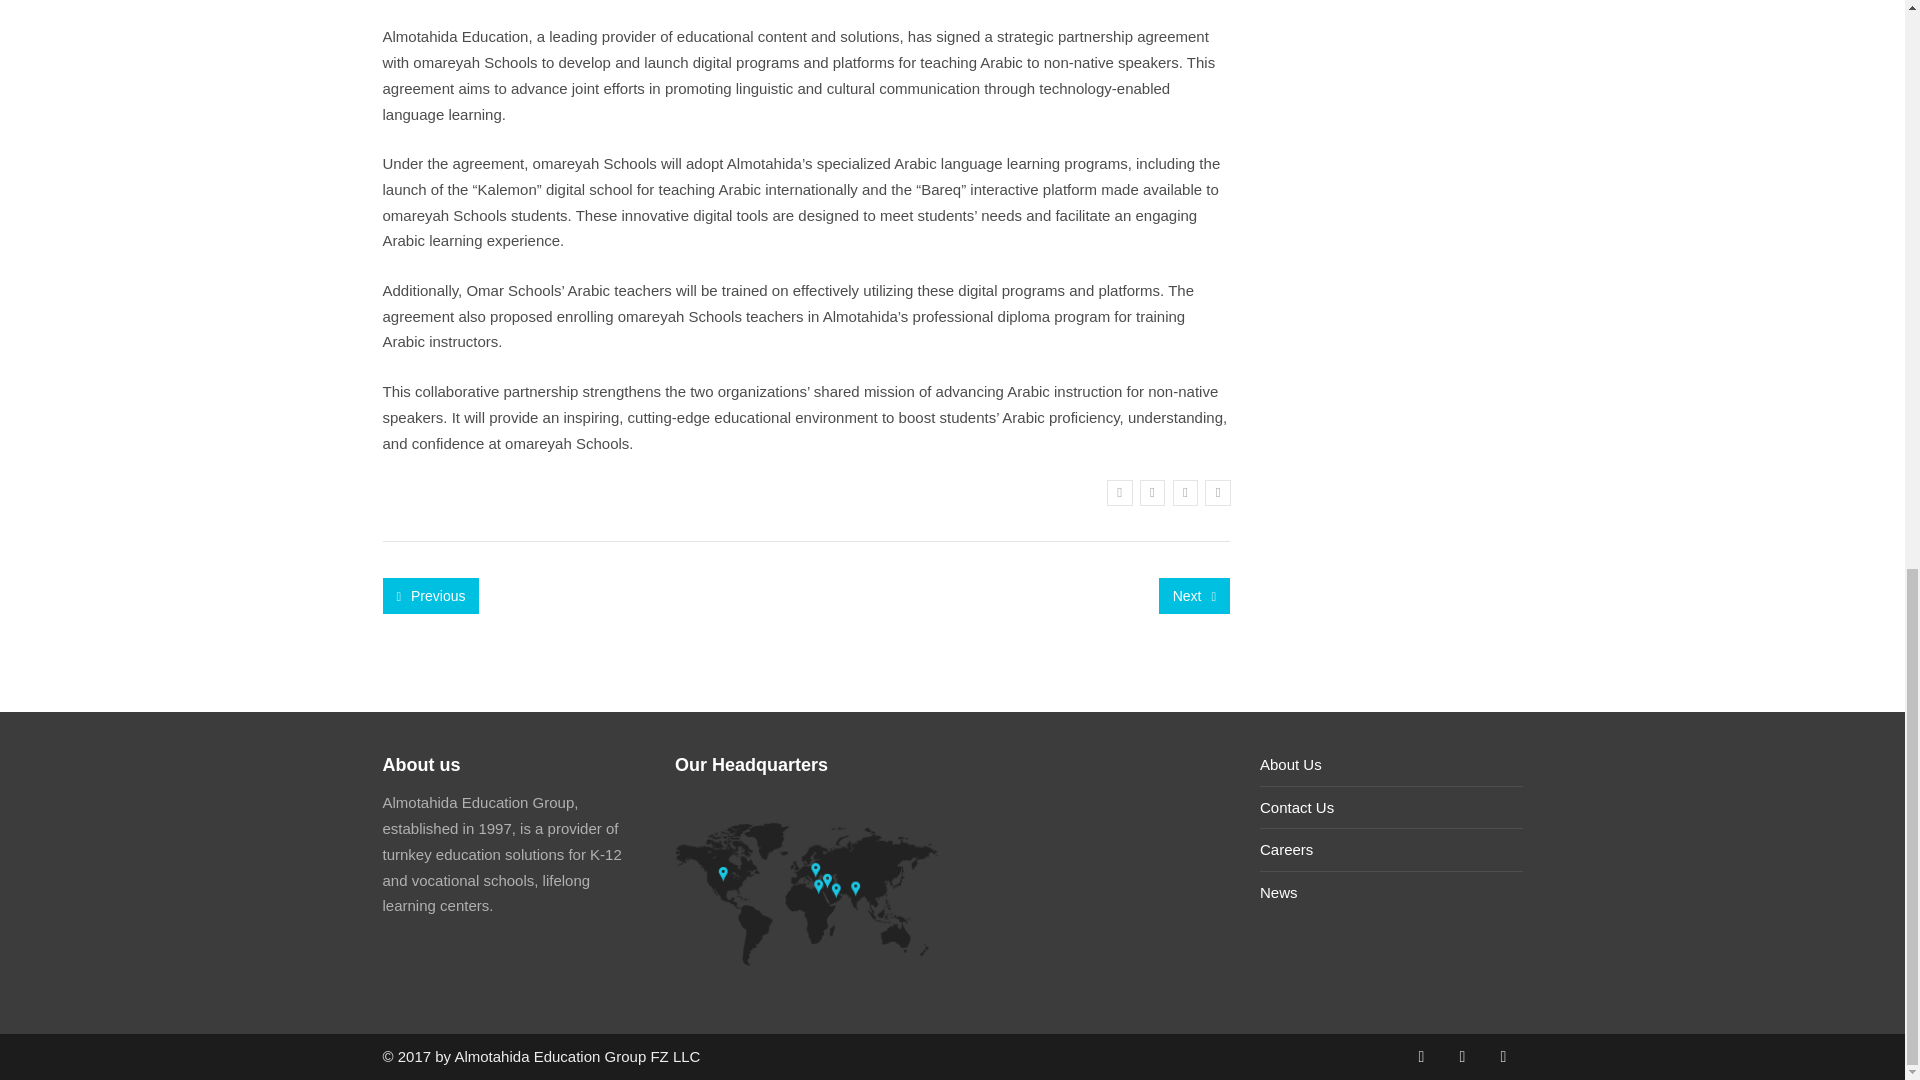 The height and width of the screenshot is (1080, 1920). I want to click on Previous, so click(430, 596).